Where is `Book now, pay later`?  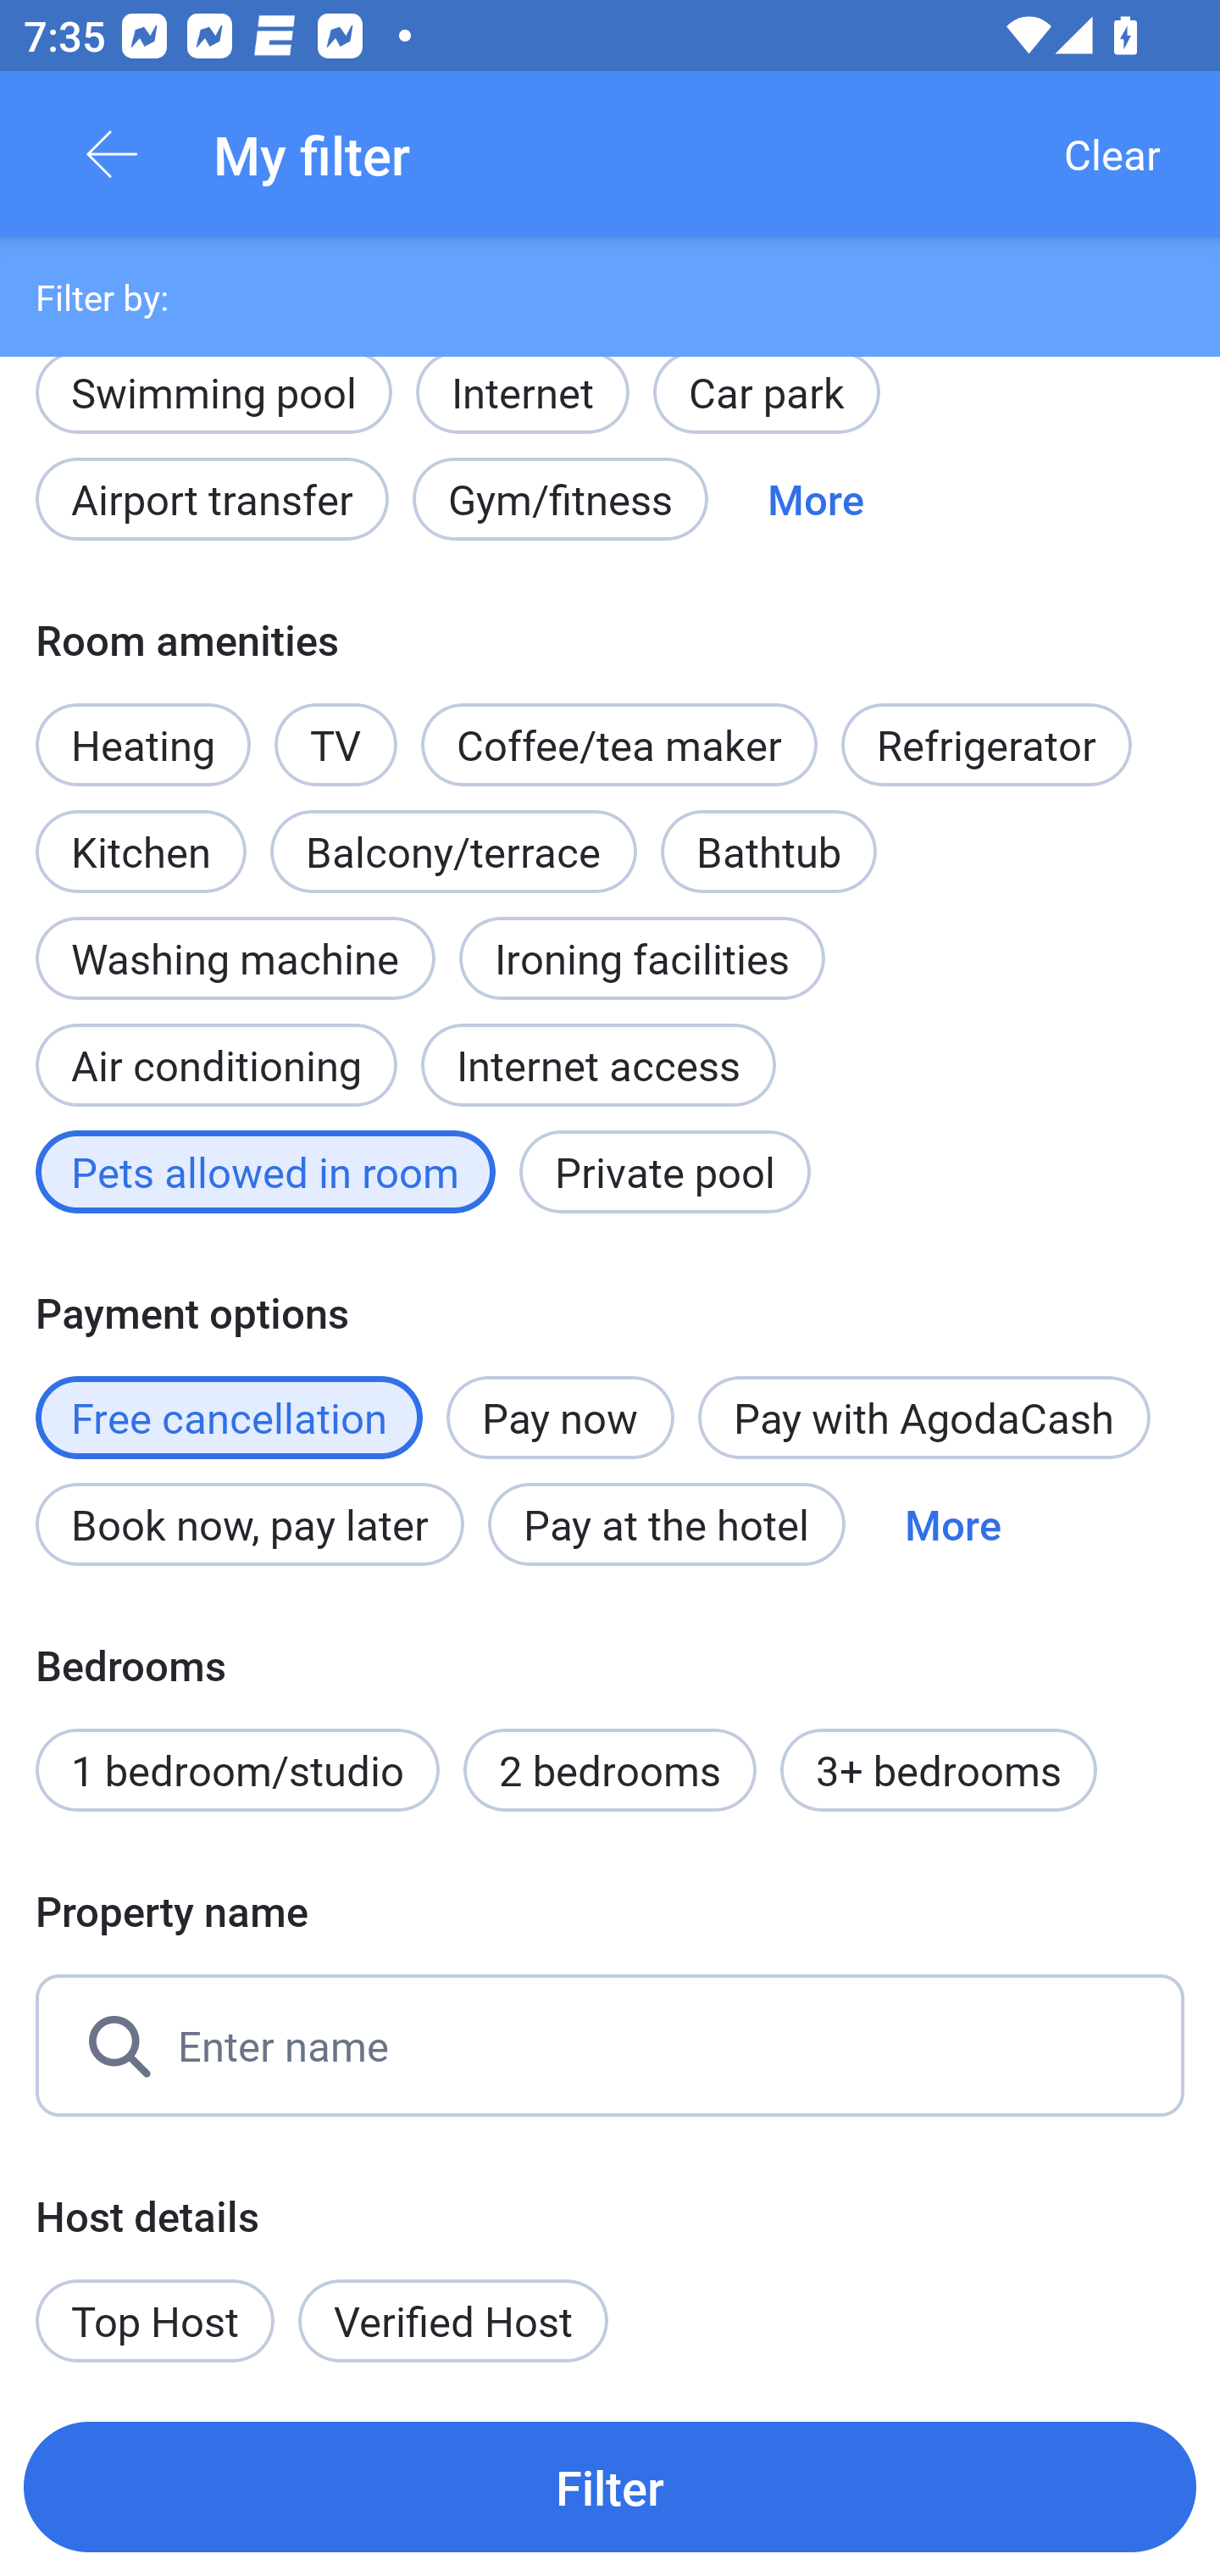
Book now, pay later is located at coordinates (249, 1524).